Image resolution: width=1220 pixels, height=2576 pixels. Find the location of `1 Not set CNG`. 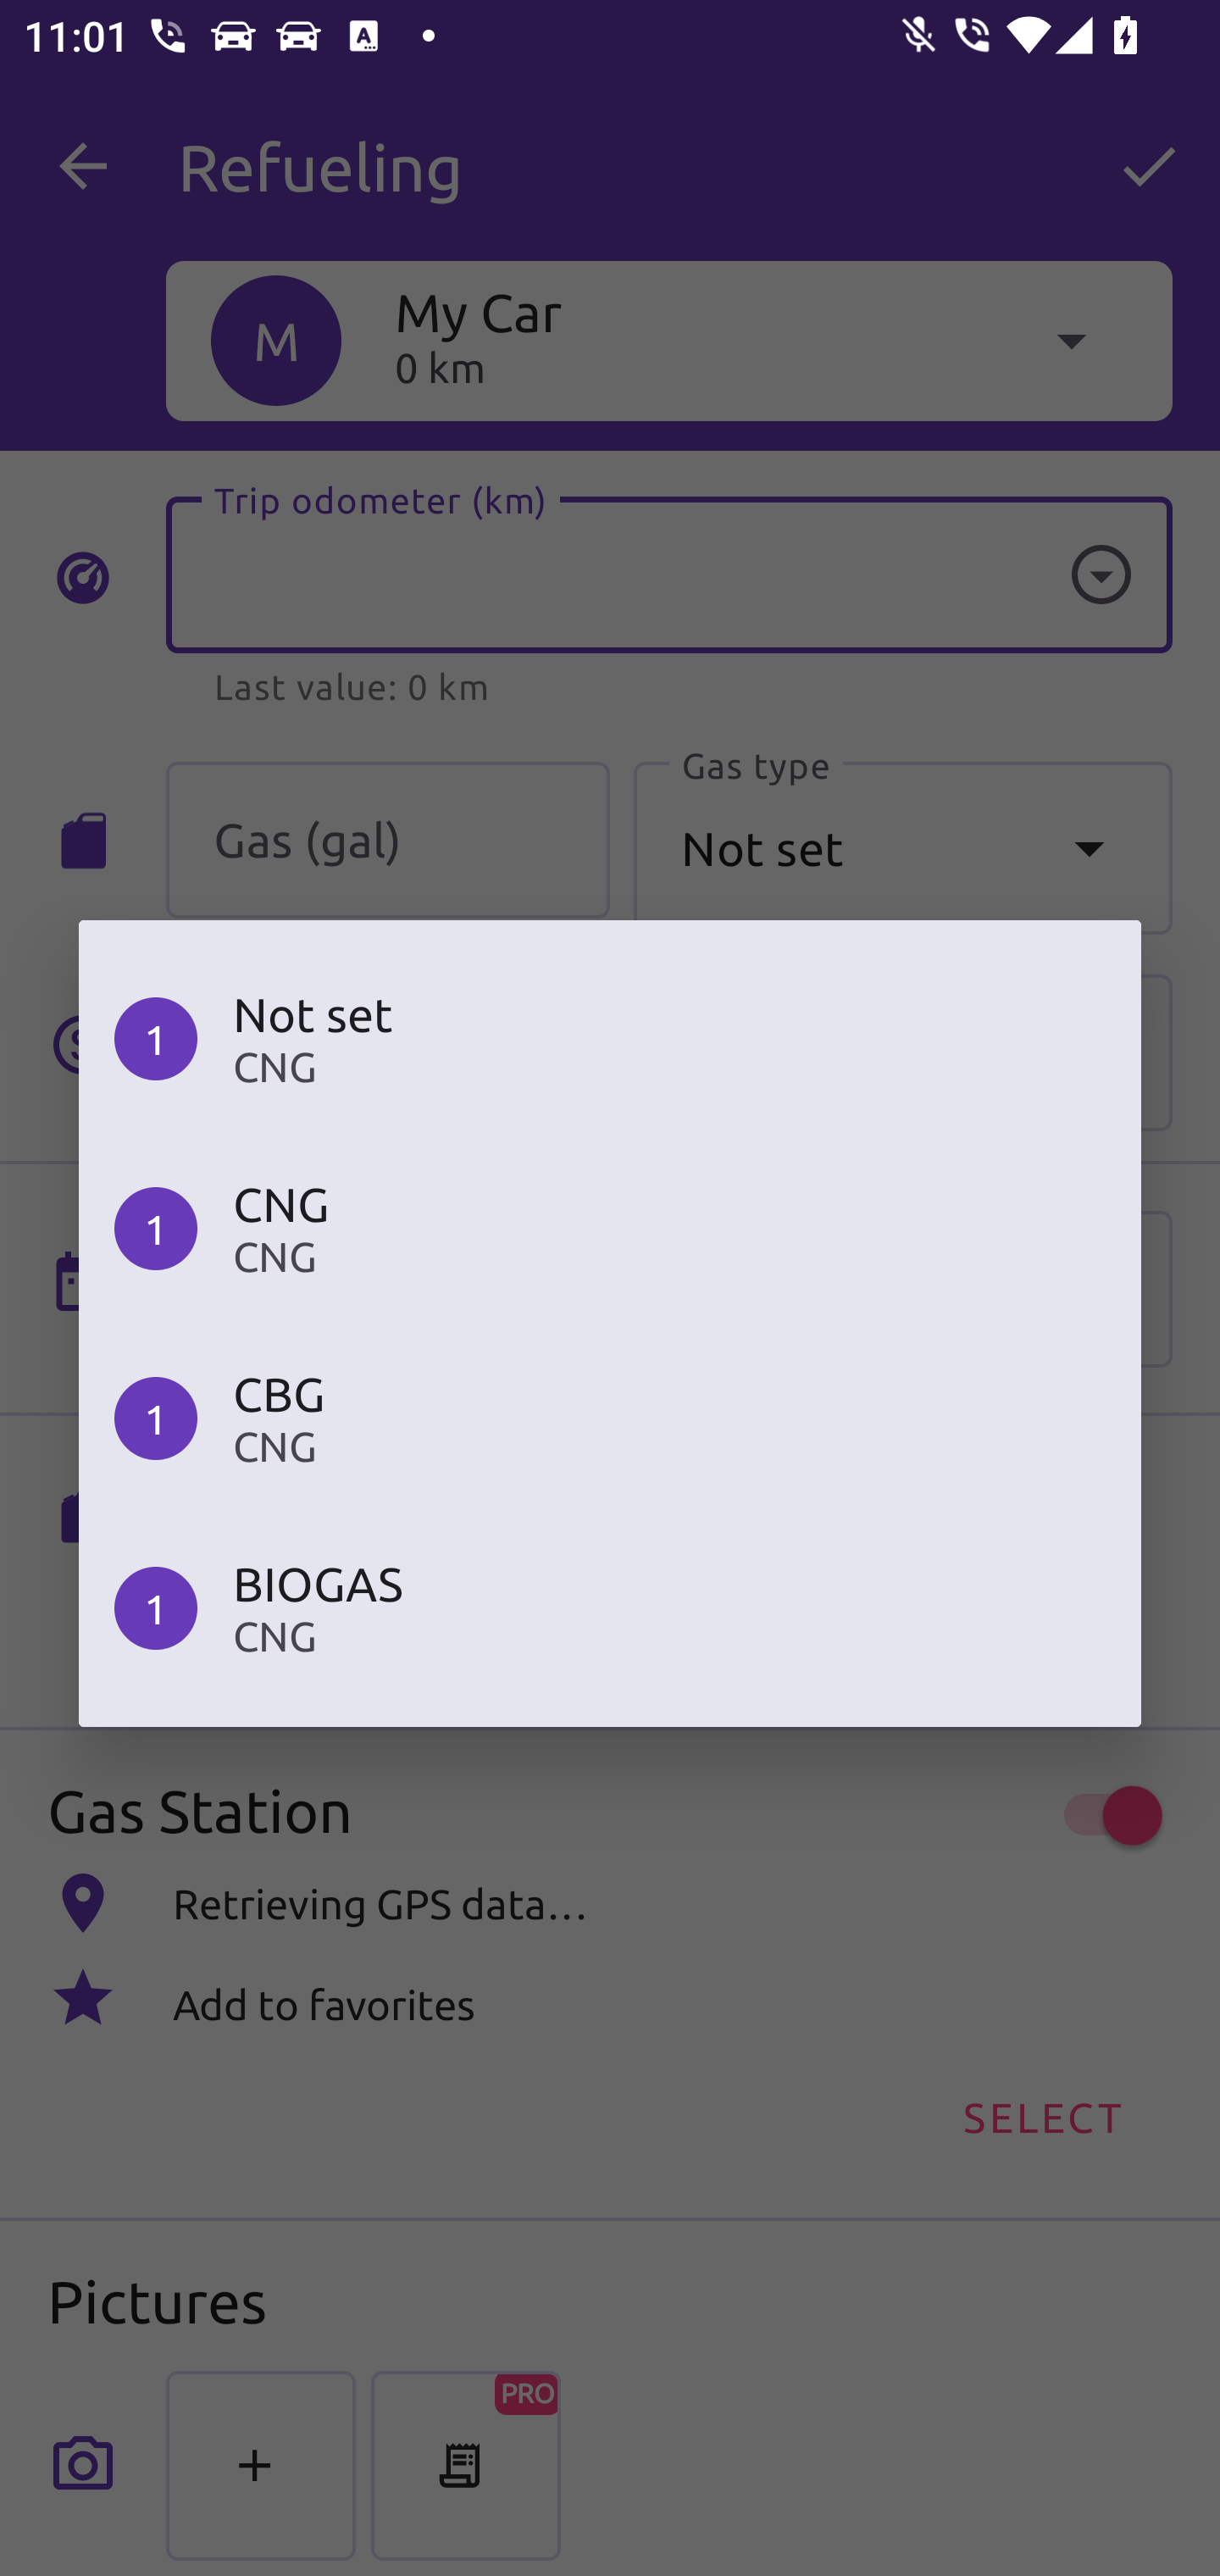

1 Not set CNG is located at coordinates (610, 1037).